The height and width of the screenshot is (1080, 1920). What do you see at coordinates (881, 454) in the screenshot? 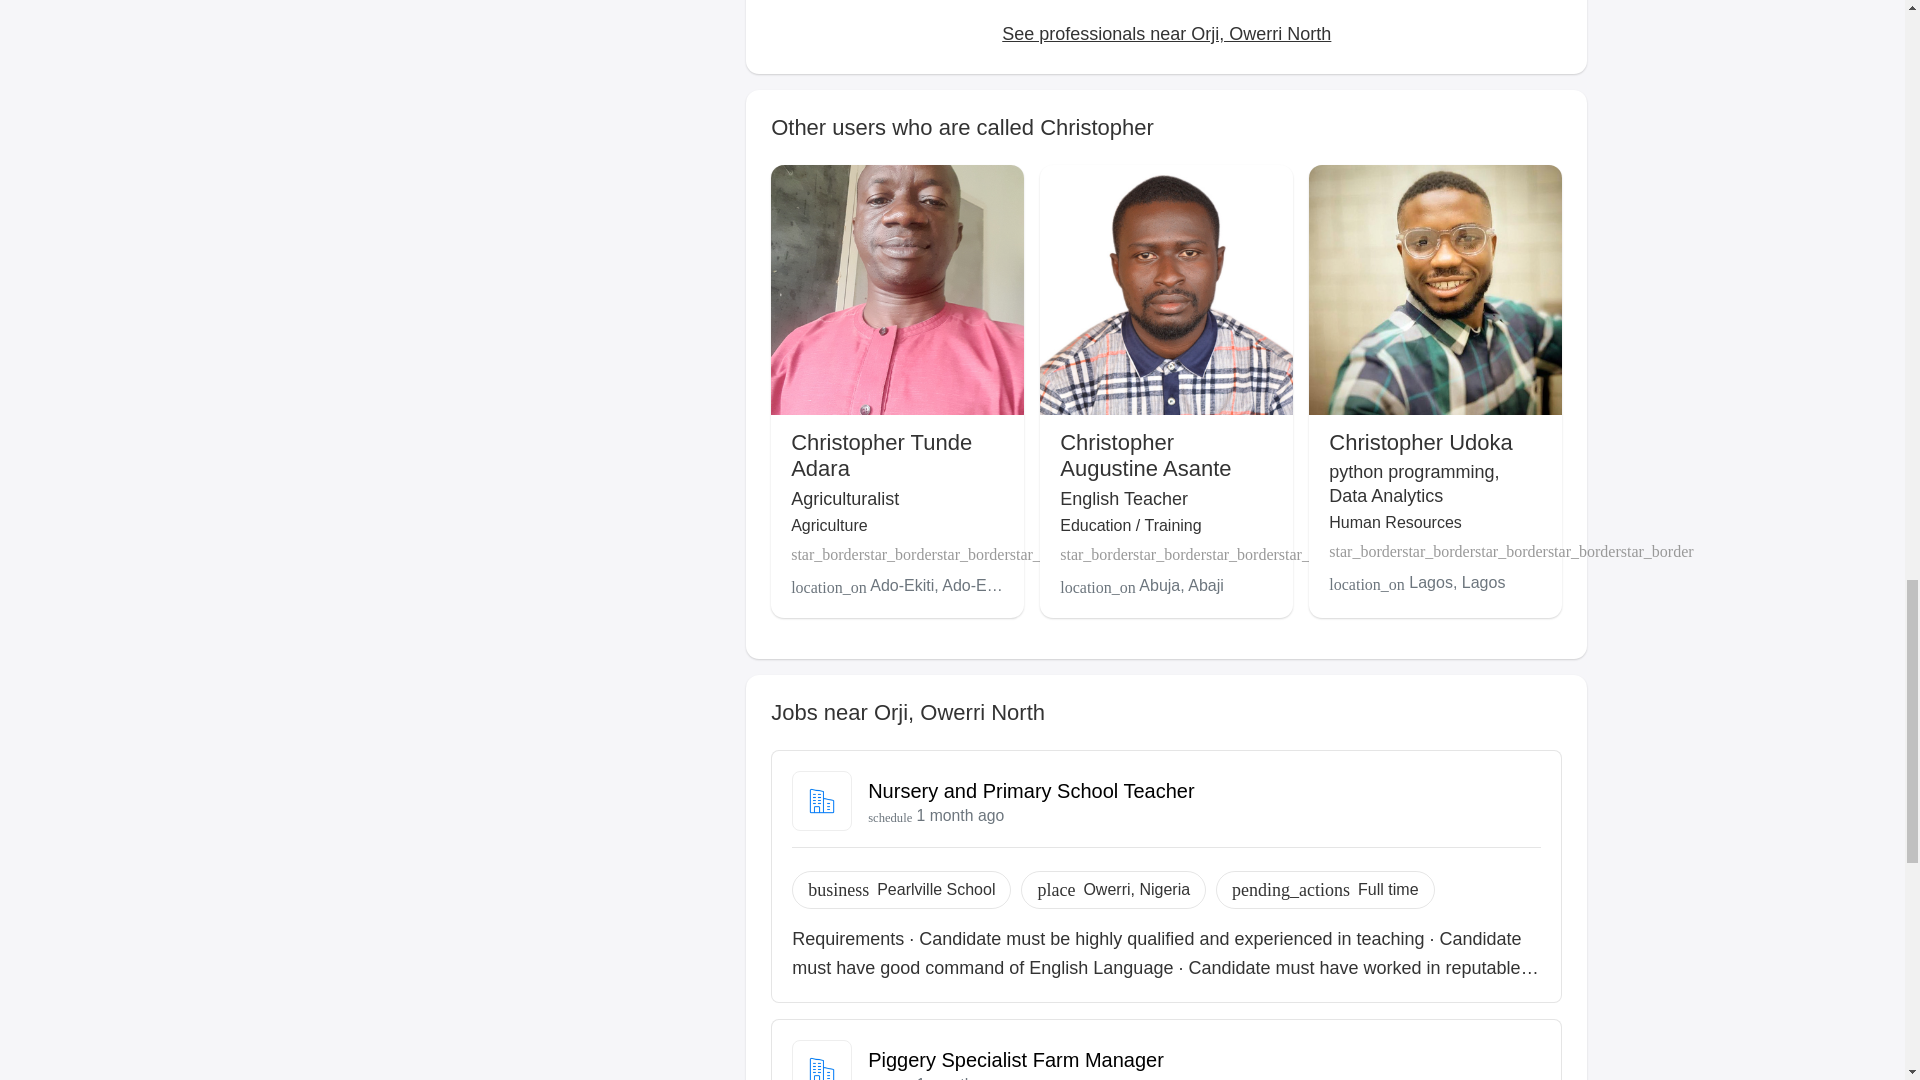
I see `Christopher Tunde Adara` at bounding box center [881, 454].